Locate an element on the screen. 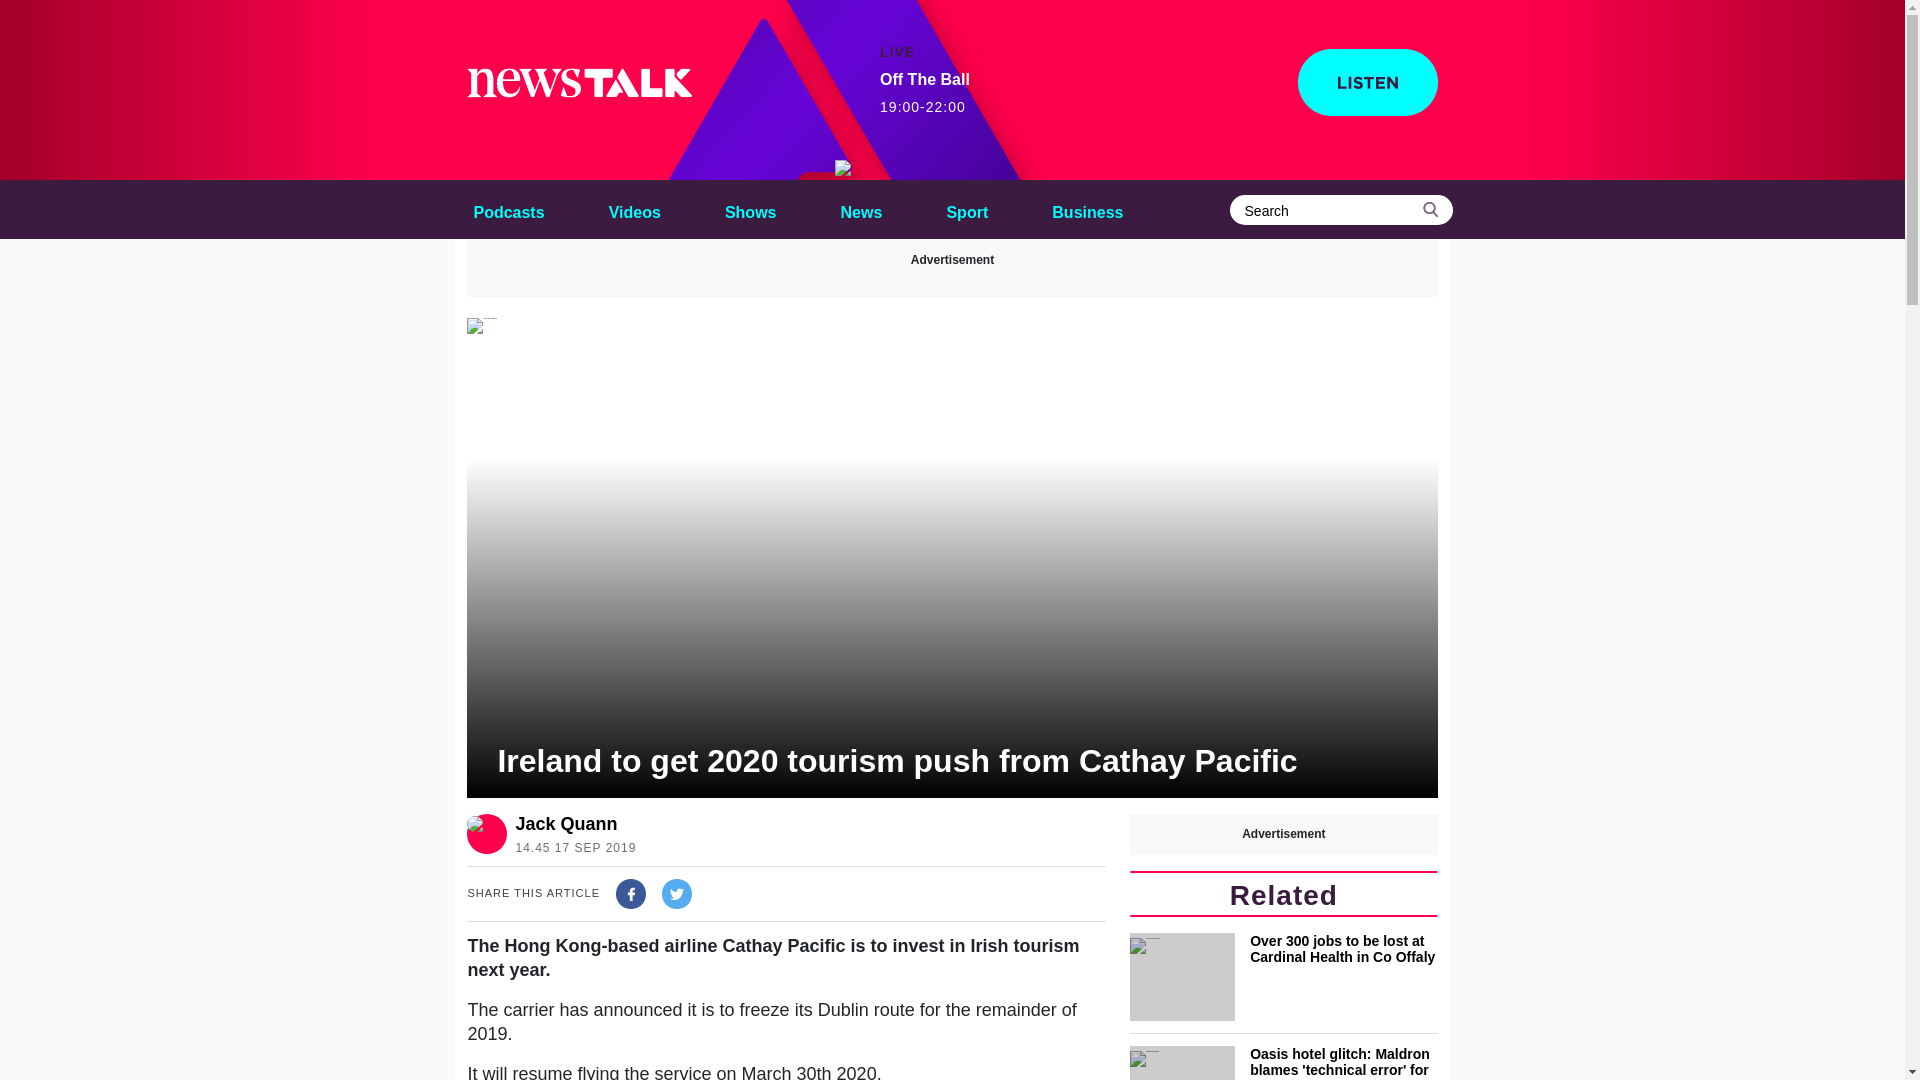 This screenshot has width=1920, height=1080. Business is located at coordinates (1087, 209).